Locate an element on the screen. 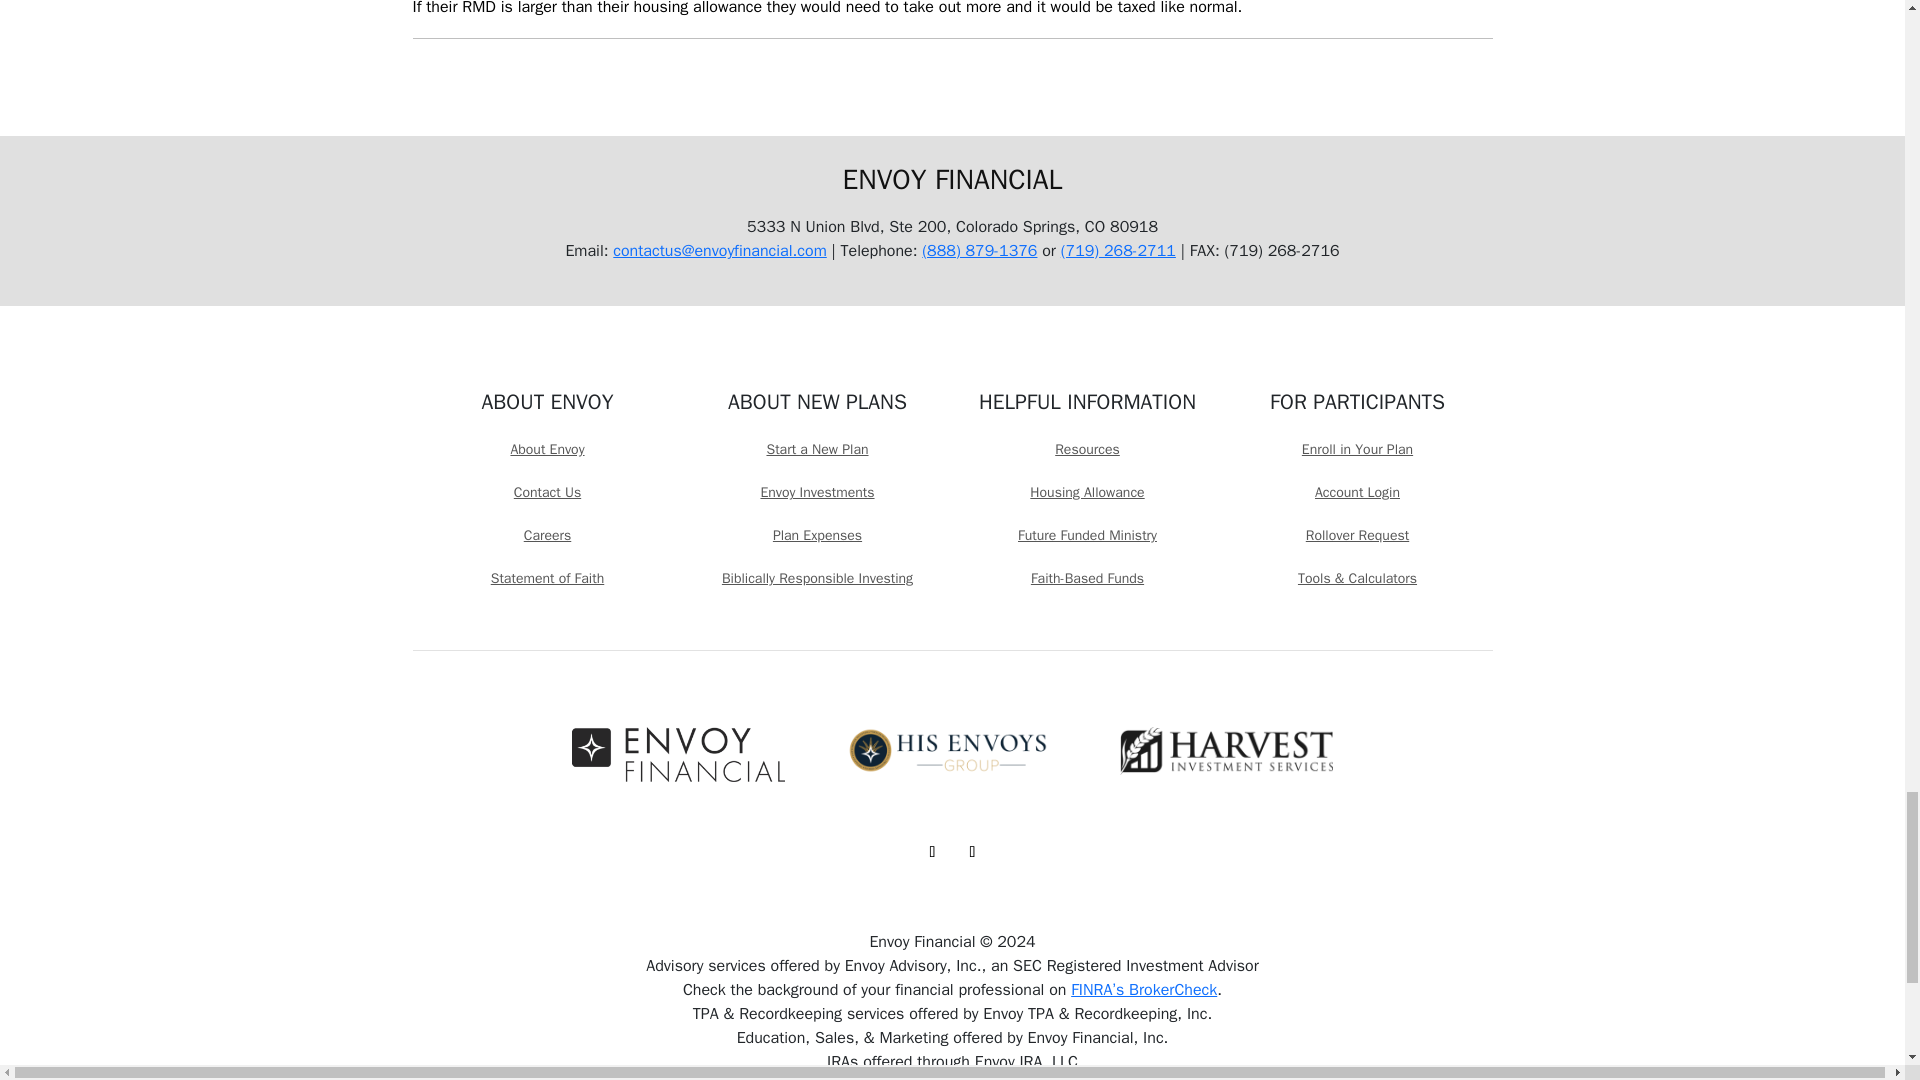 This screenshot has width=1920, height=1080. harvest-greyscale-compressed is located at coordinates (1226, 750).